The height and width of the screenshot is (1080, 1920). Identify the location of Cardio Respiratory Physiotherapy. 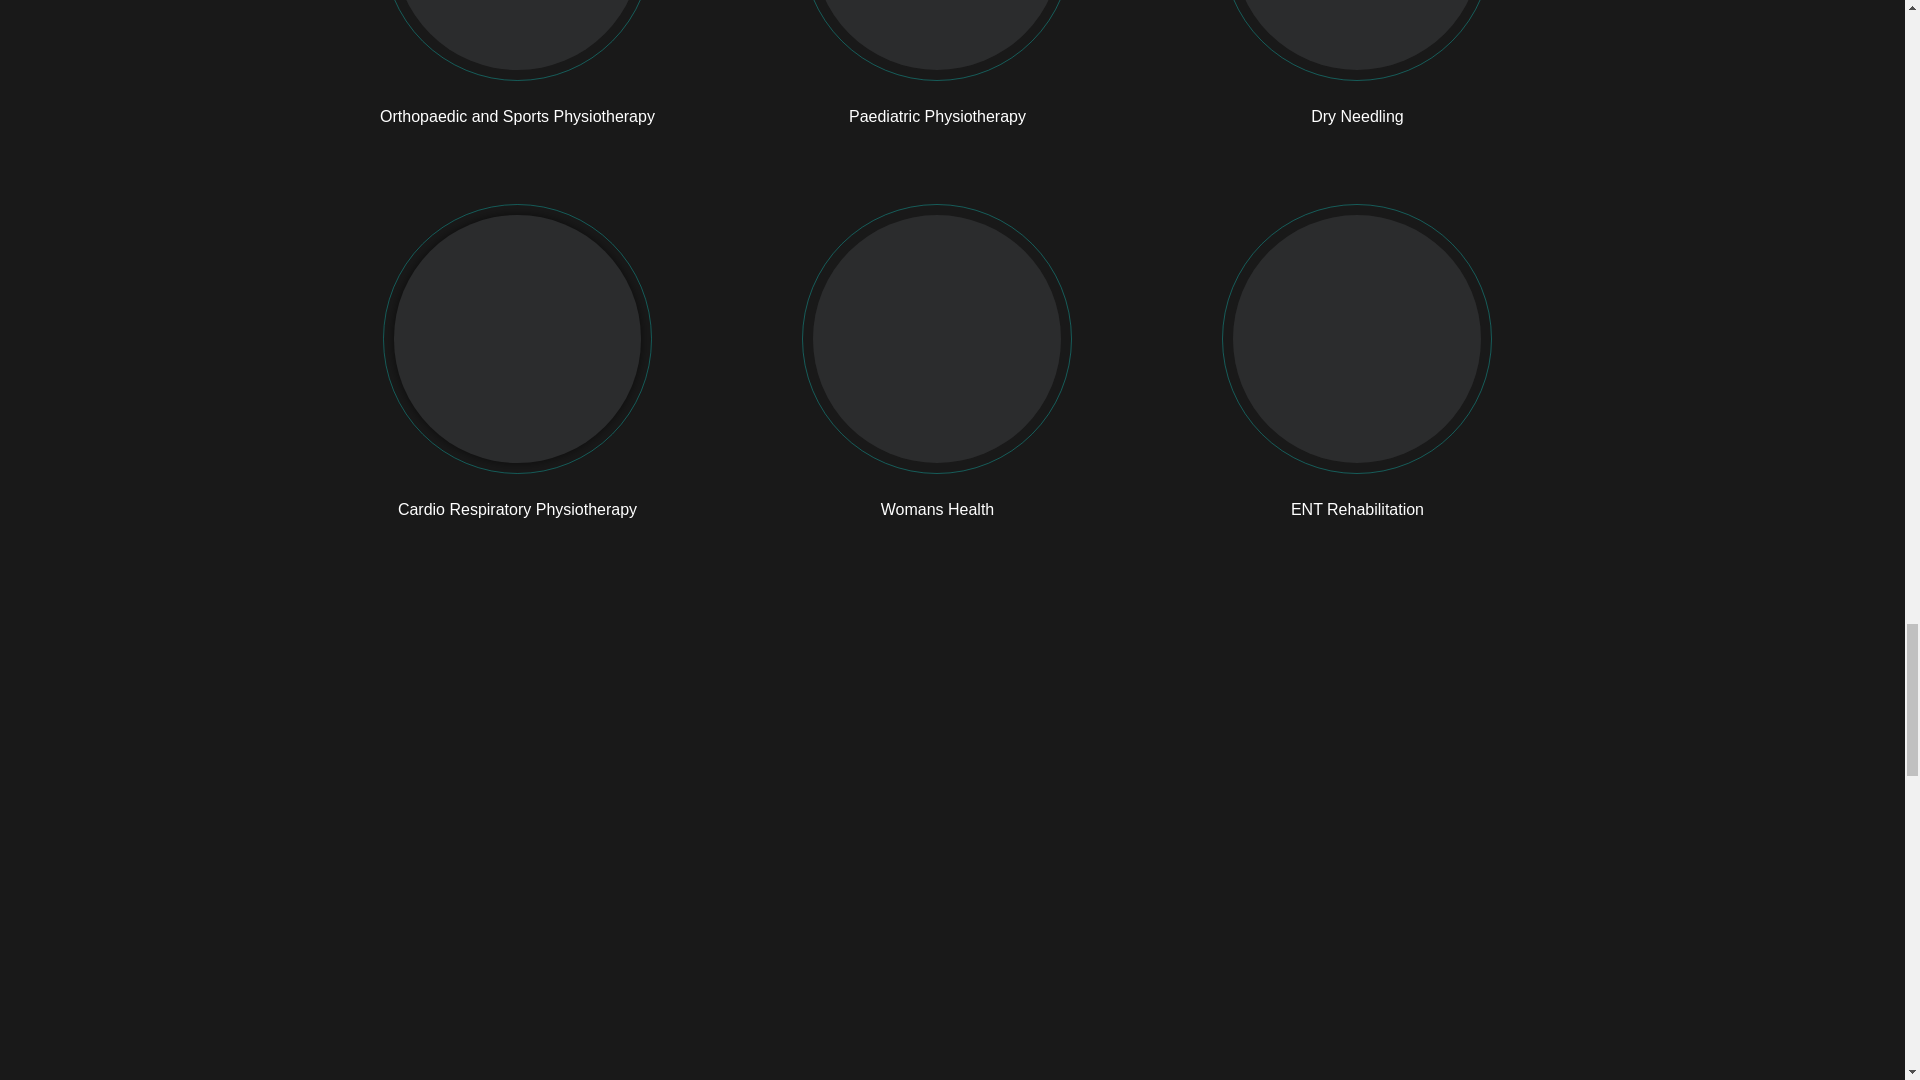
(517, 510).